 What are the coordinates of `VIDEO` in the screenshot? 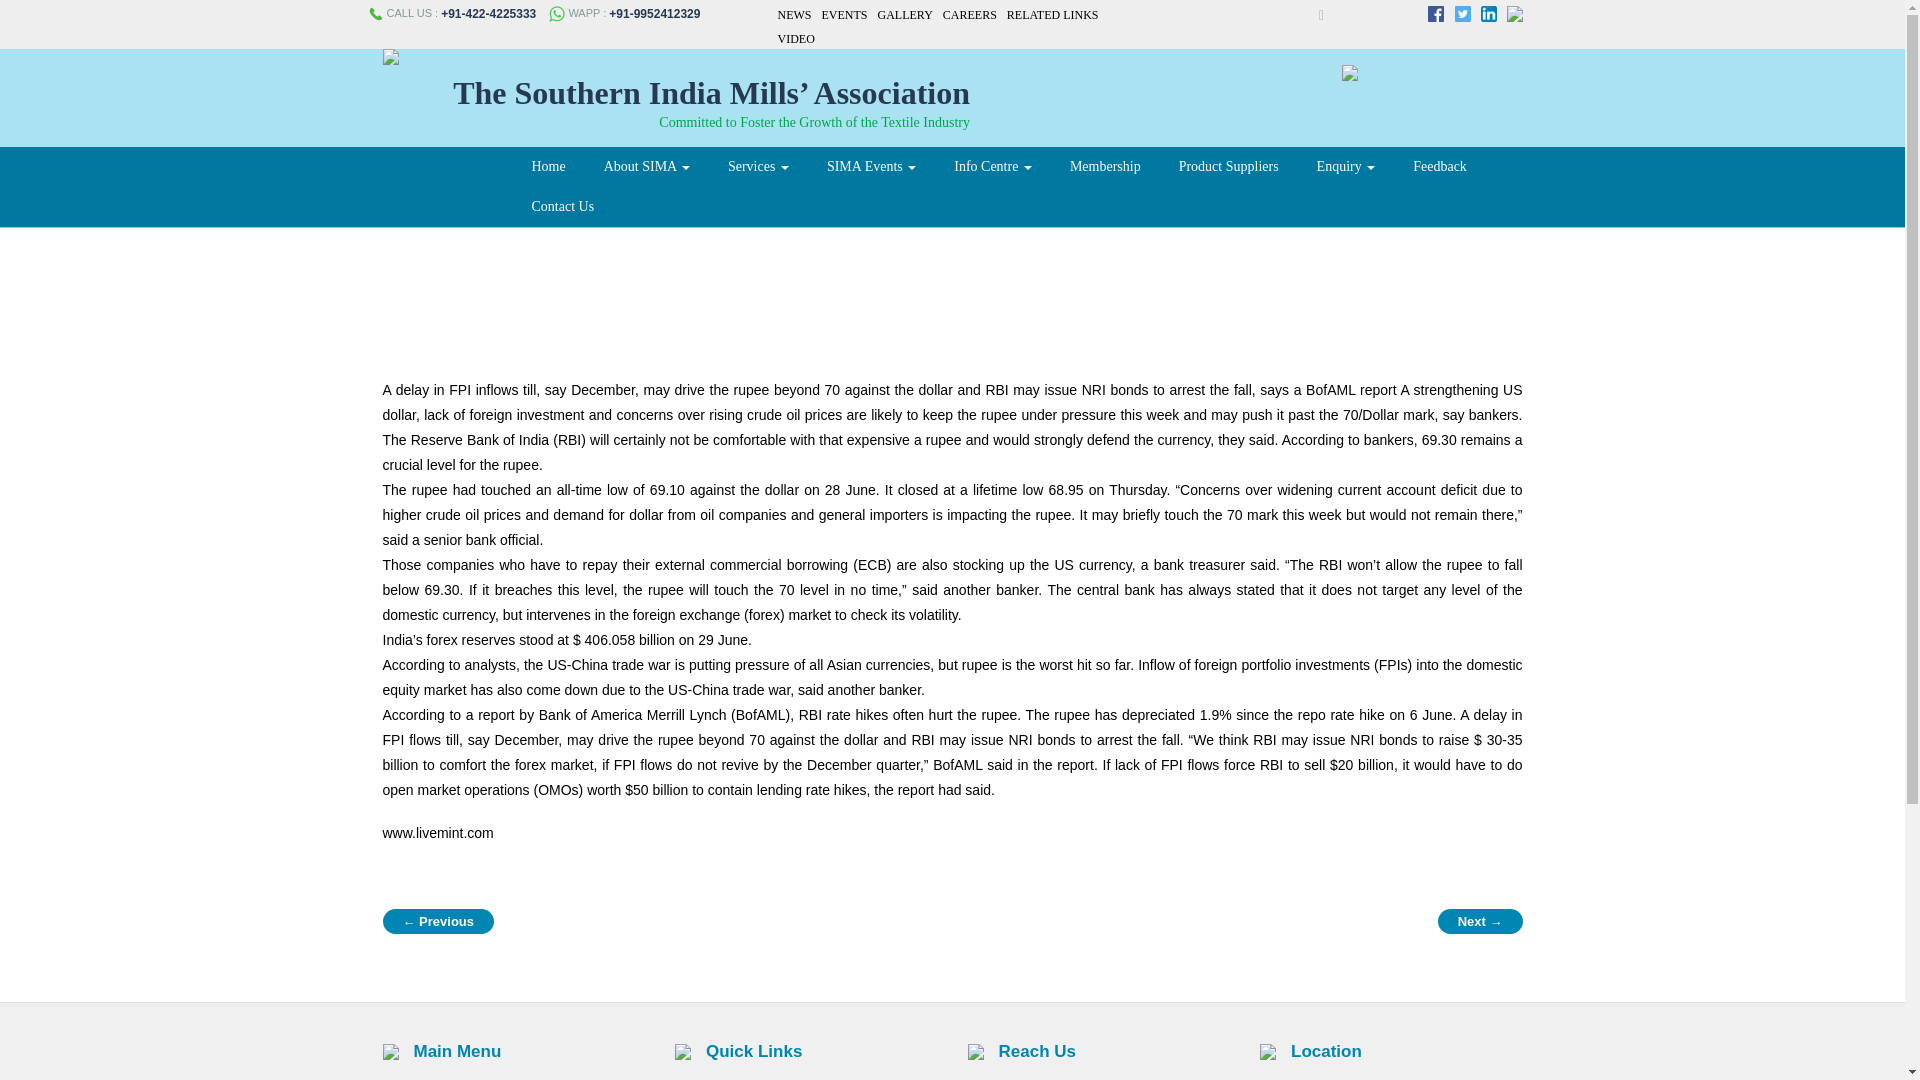 It's located at (796, 39).